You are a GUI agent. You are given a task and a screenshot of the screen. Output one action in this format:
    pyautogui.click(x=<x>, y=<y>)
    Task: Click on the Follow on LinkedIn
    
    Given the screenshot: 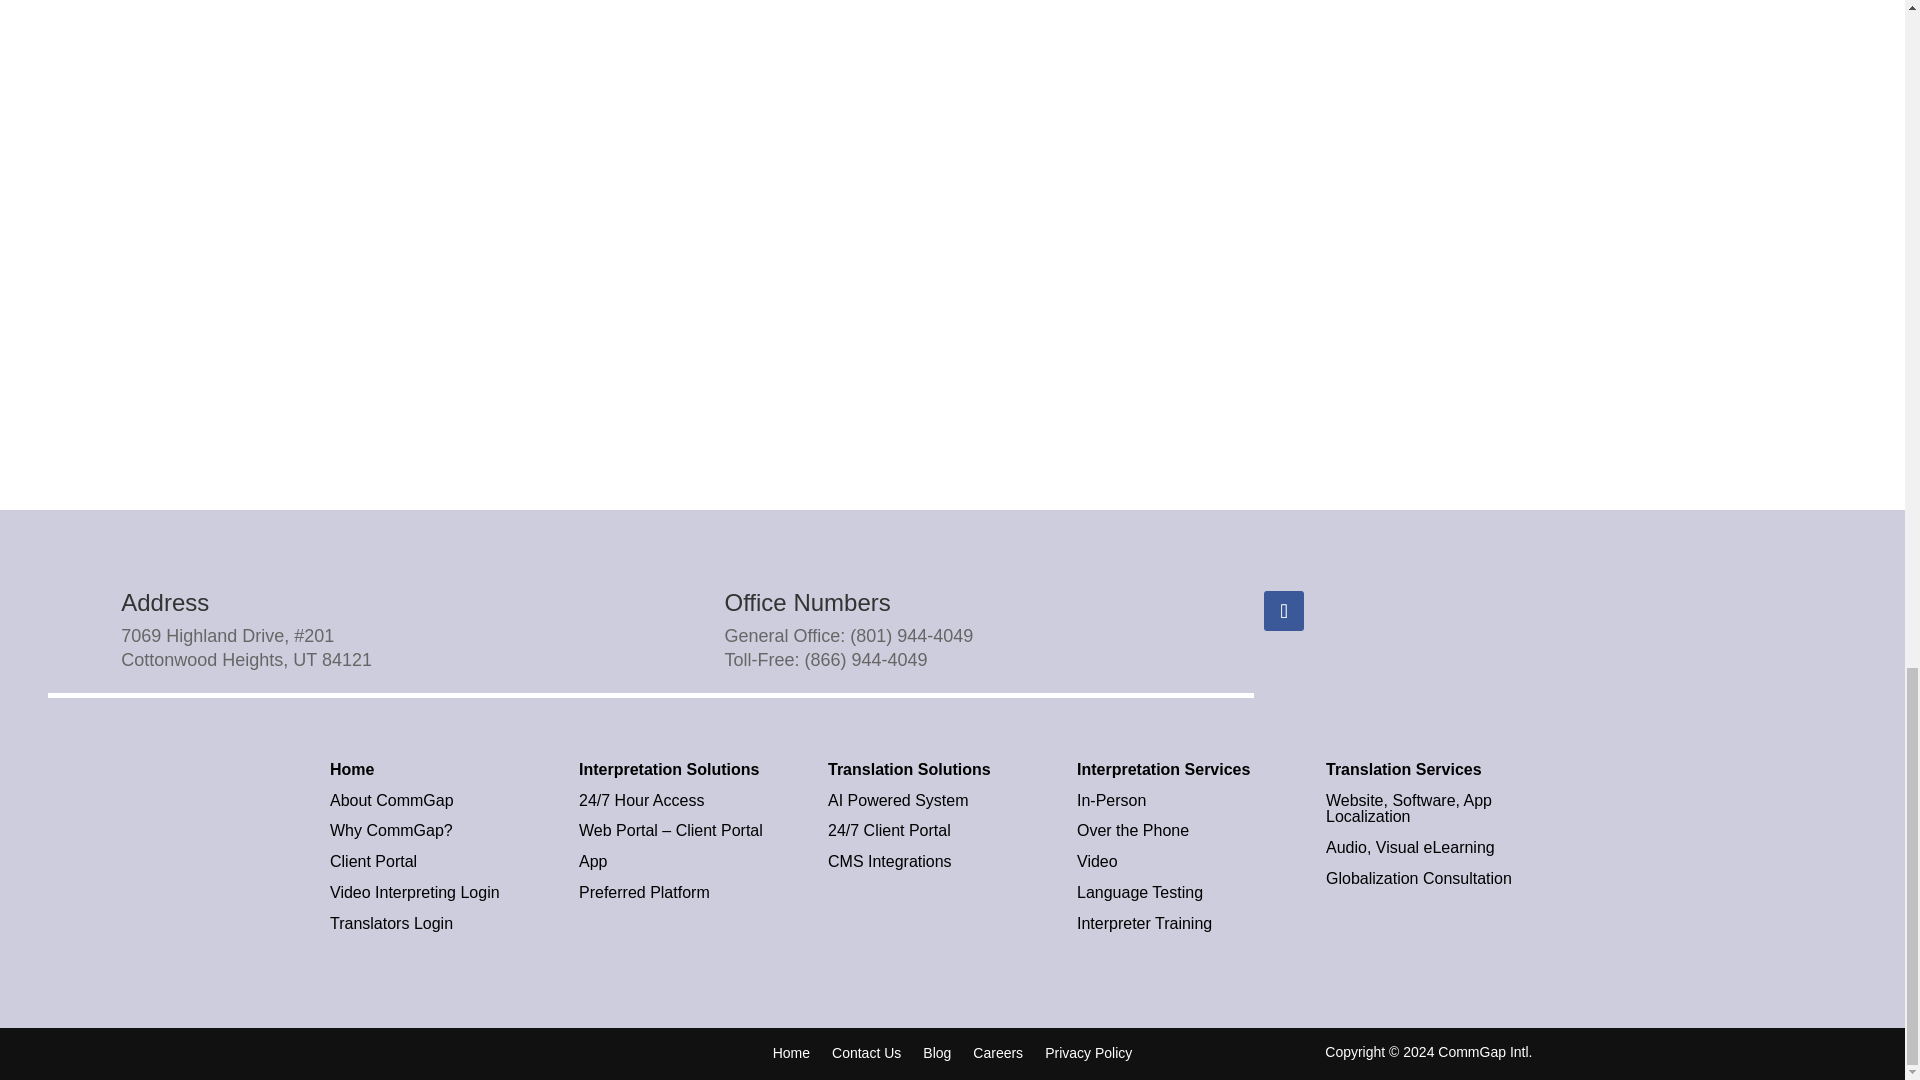 What is the action you would take?
    pyautogui.click(x=1283, y=610)
    